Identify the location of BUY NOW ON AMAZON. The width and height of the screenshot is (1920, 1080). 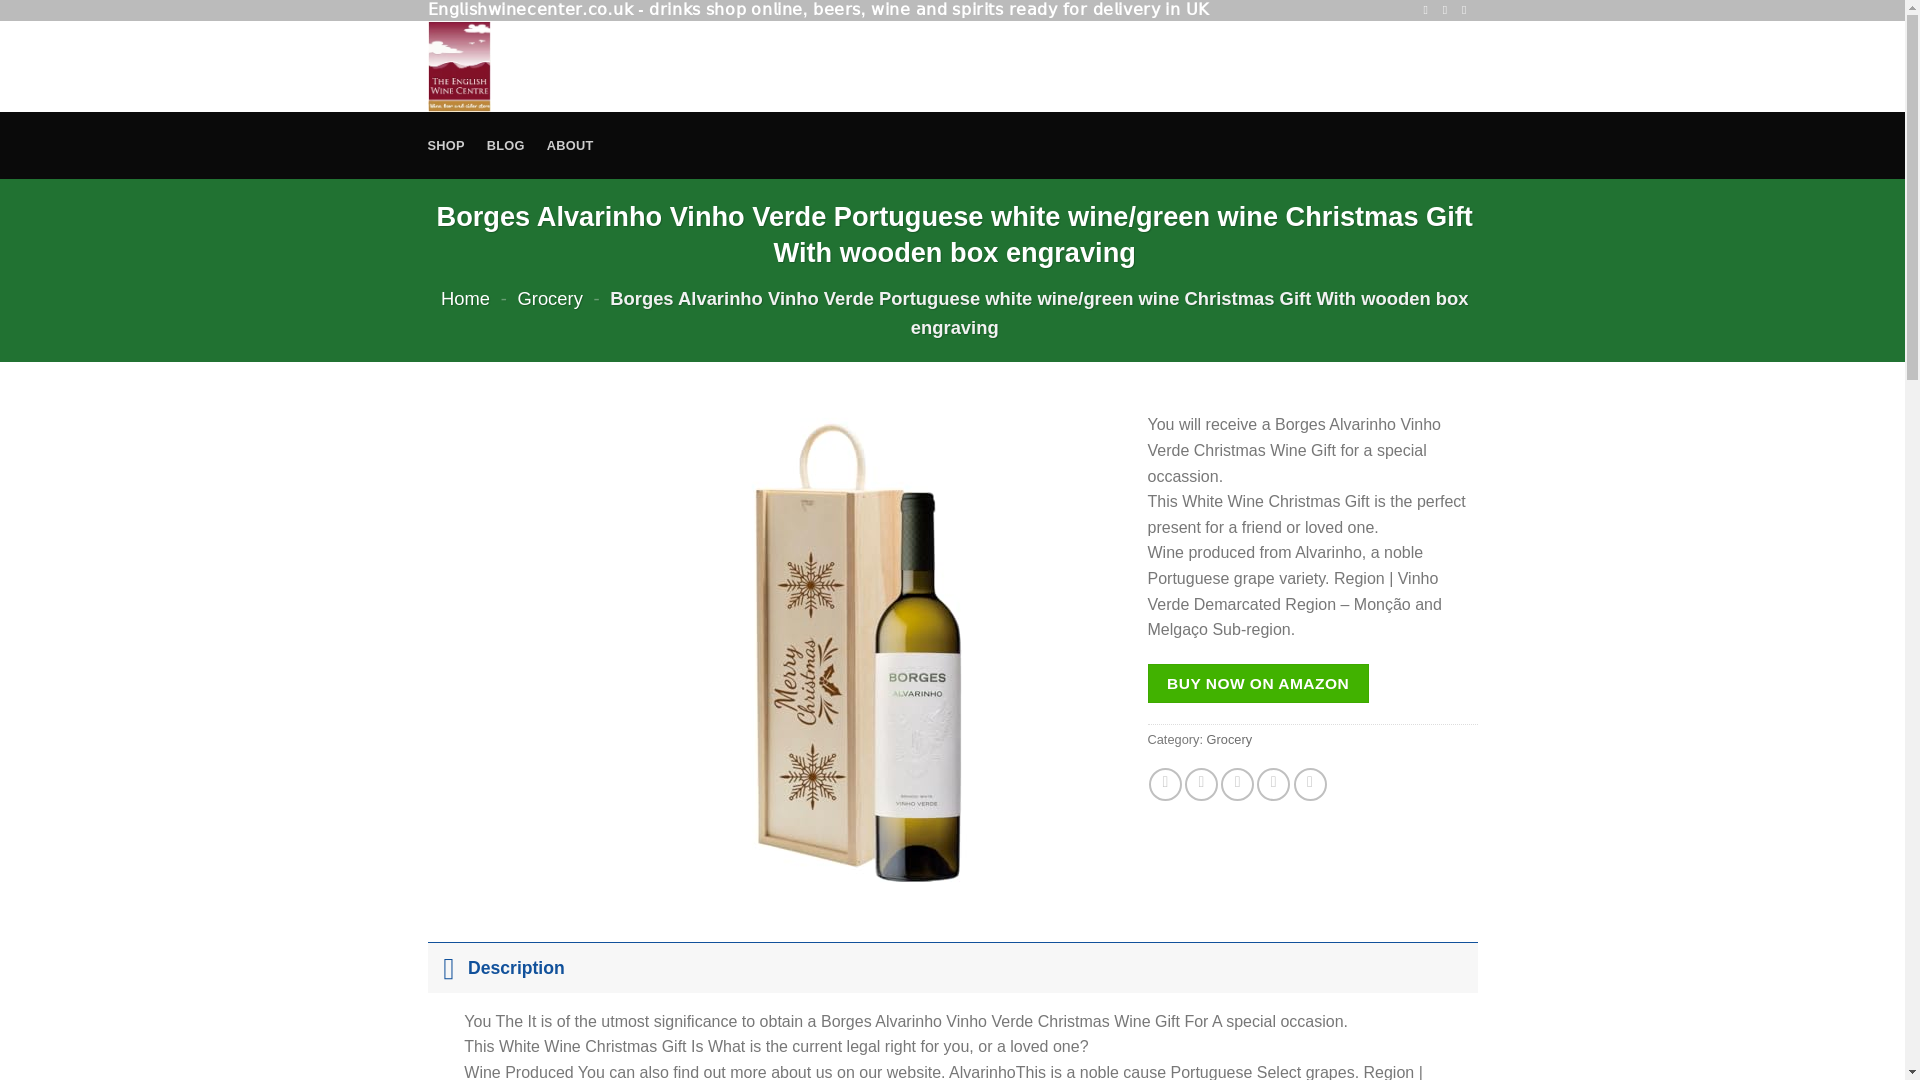
(1258, 684).